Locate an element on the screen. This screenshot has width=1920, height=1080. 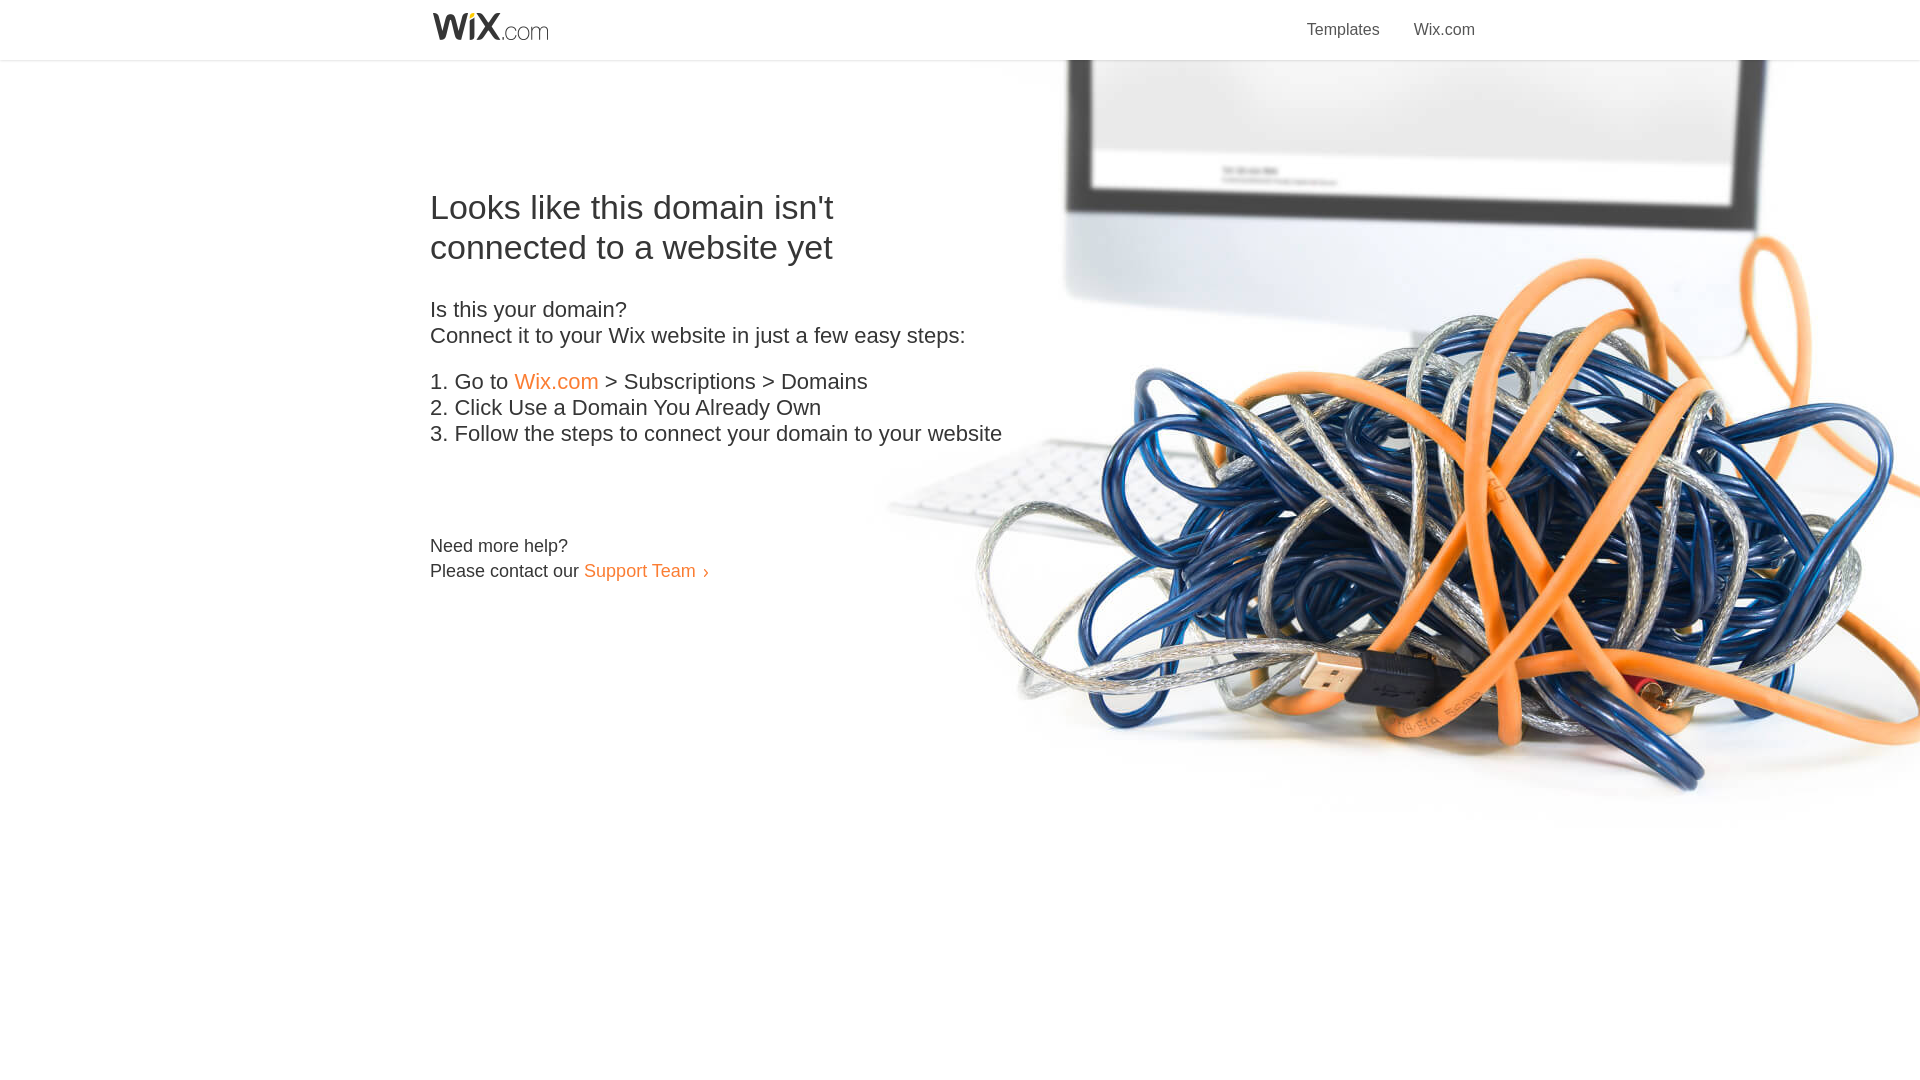
Wix.com is located at coordinates (1444, 18).